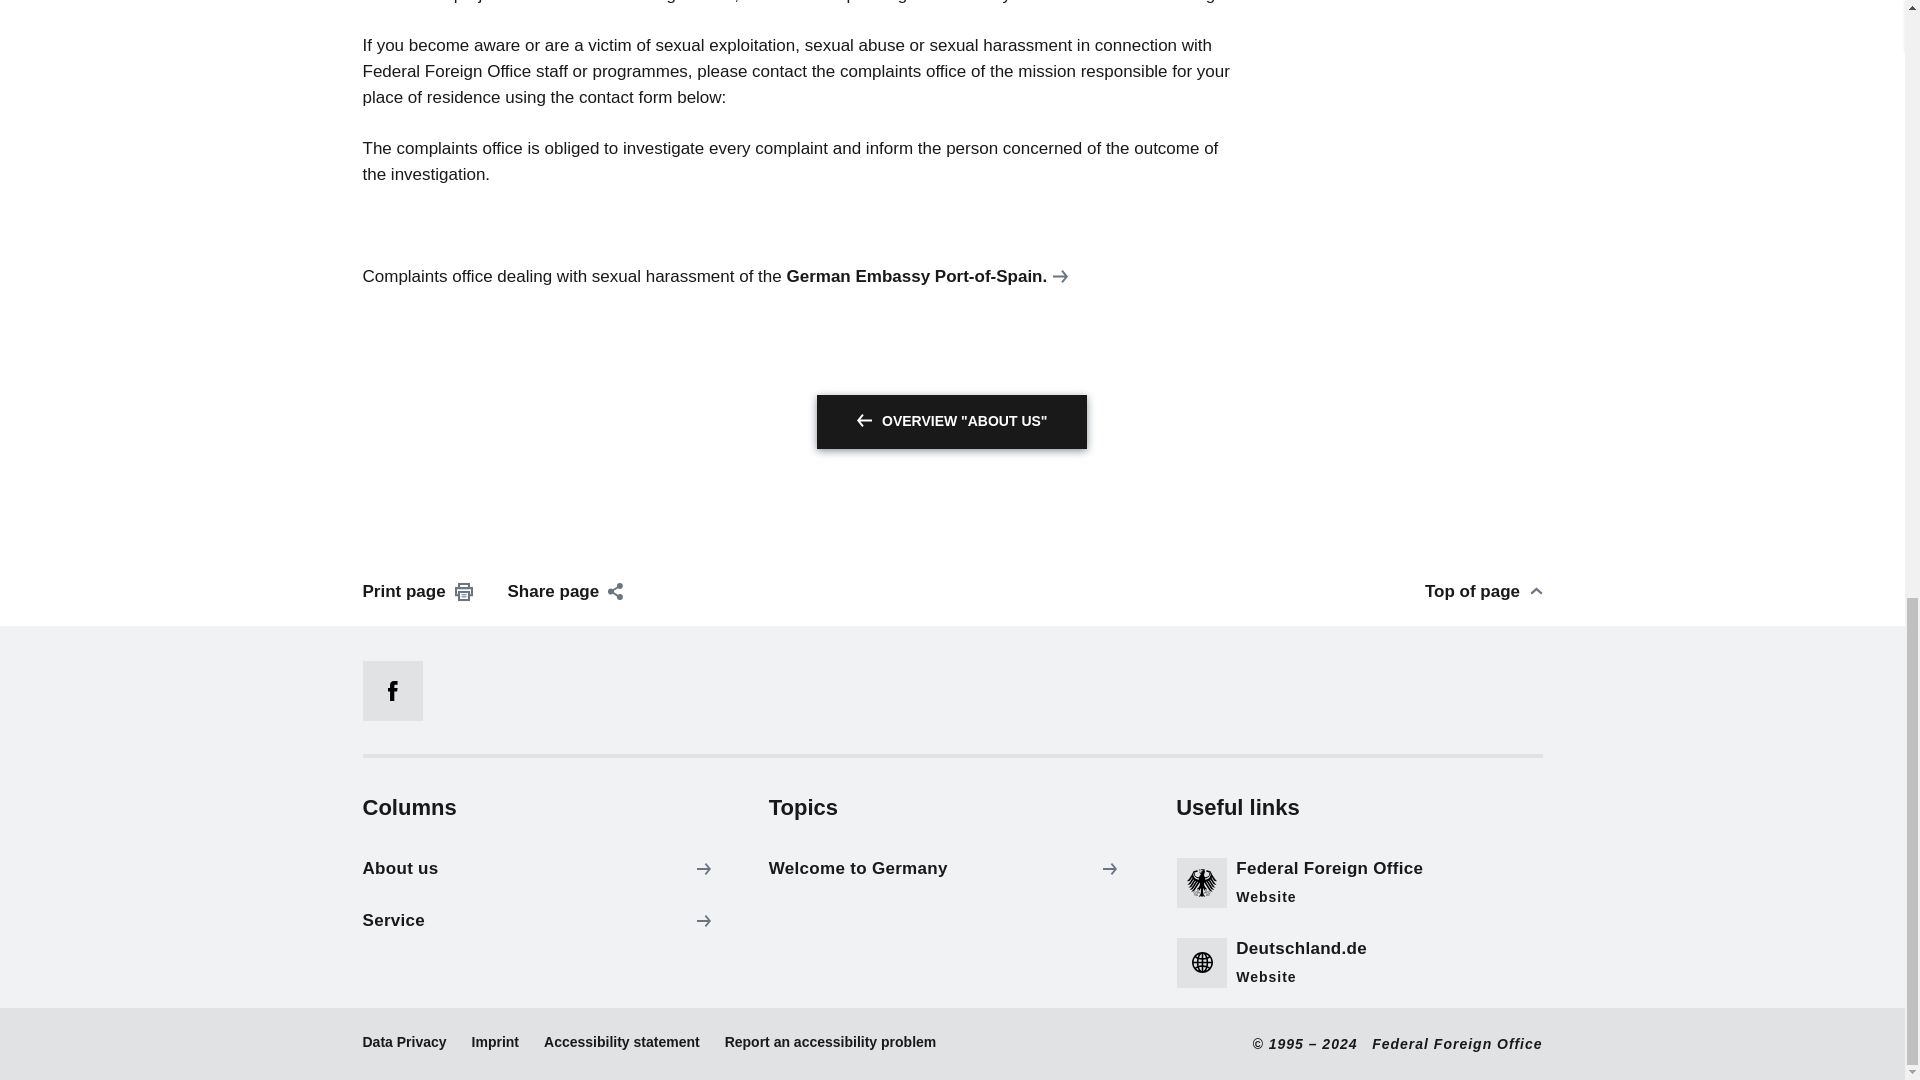  I want to click on Overview About us, so click(952, 422).